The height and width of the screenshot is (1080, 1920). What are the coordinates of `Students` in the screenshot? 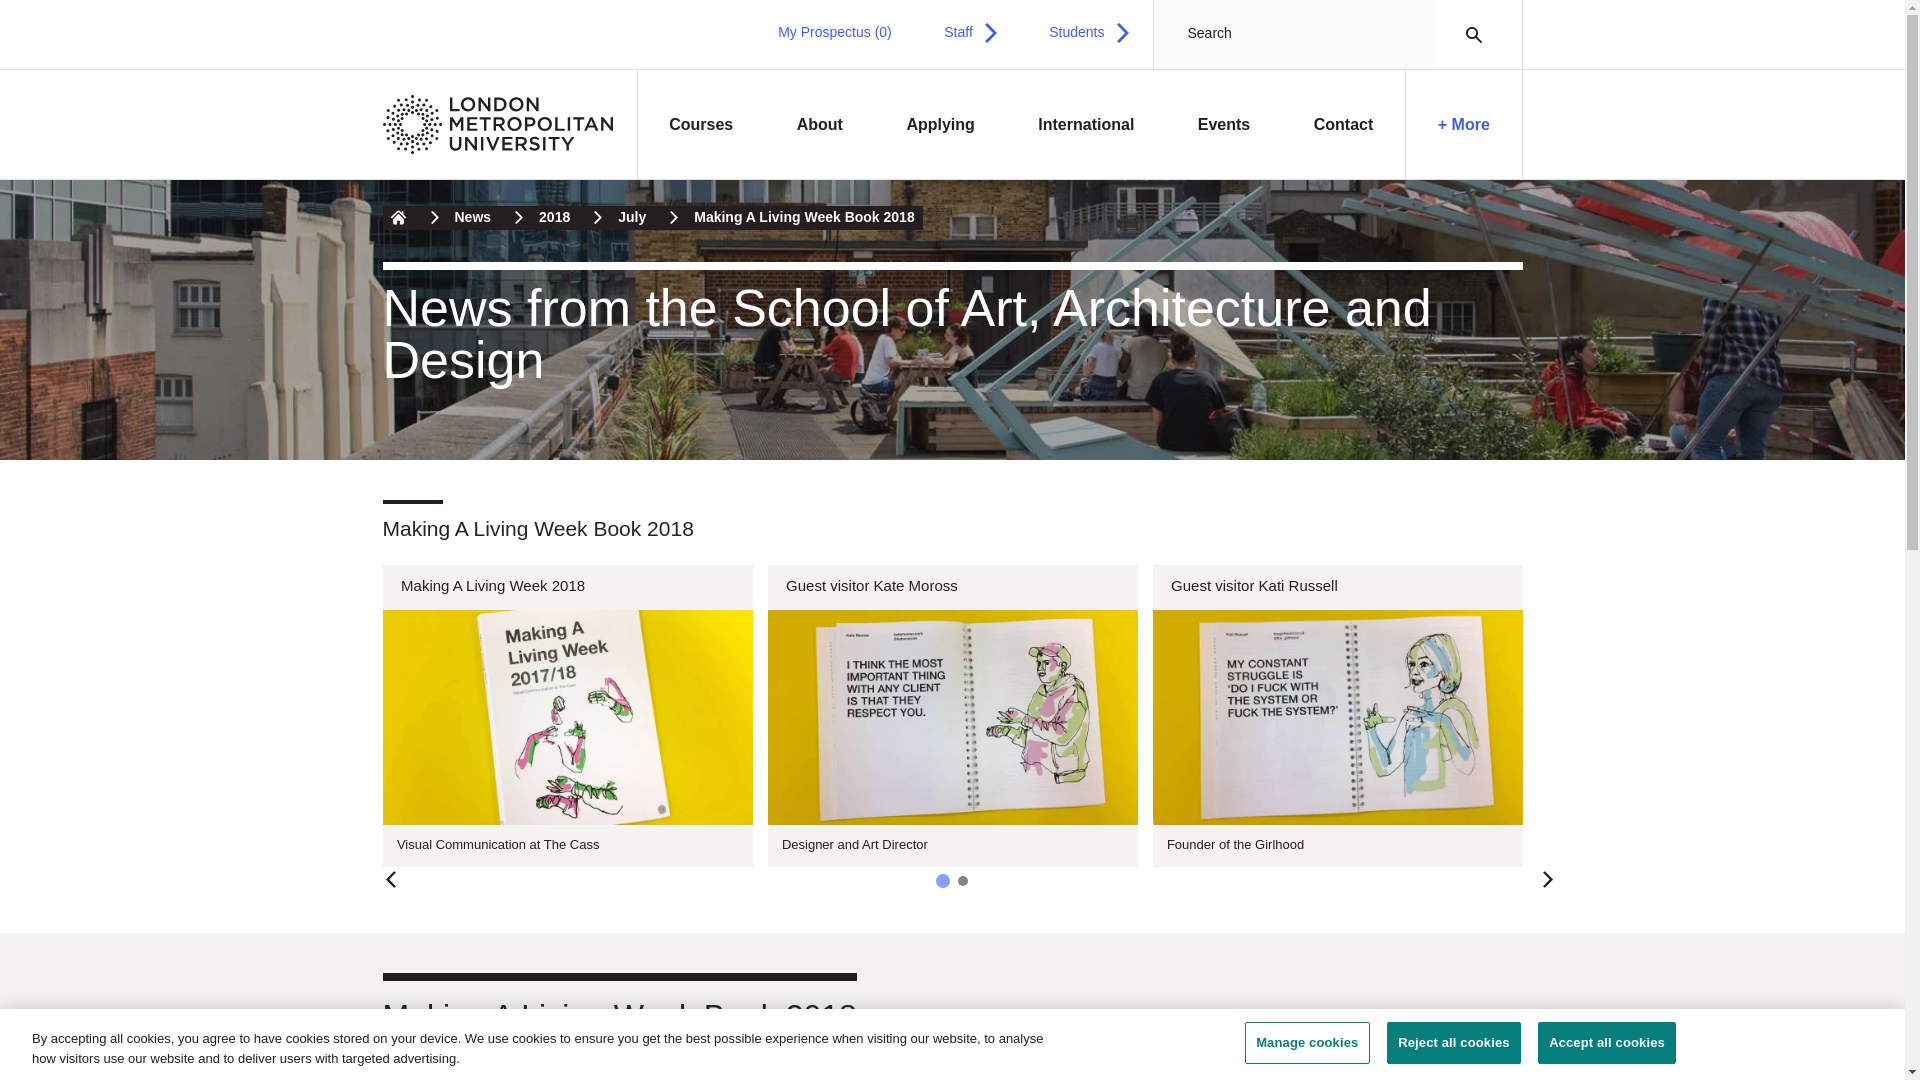 It's located at (1088, 32).